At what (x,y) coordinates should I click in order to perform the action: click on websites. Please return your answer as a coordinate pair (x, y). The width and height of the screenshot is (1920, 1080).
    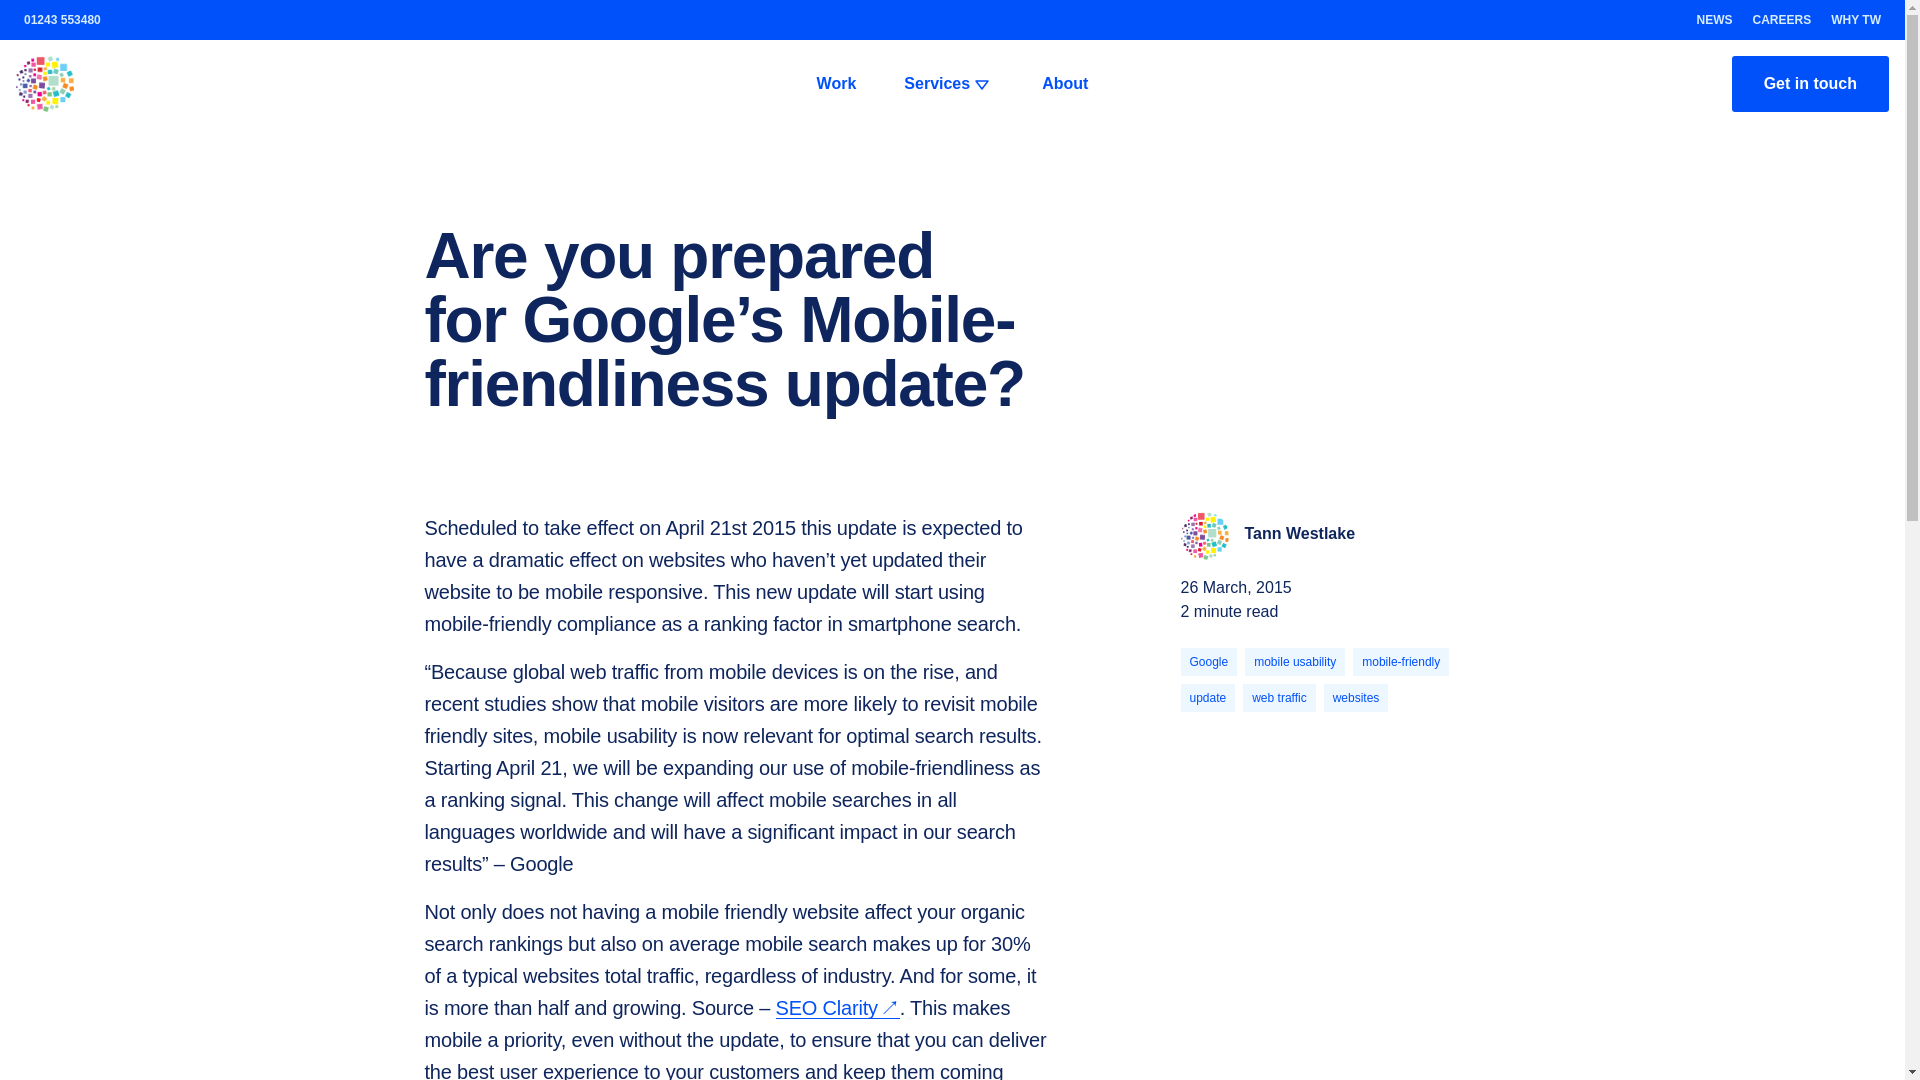
    Looking at the image, I should click on (1356, 697).